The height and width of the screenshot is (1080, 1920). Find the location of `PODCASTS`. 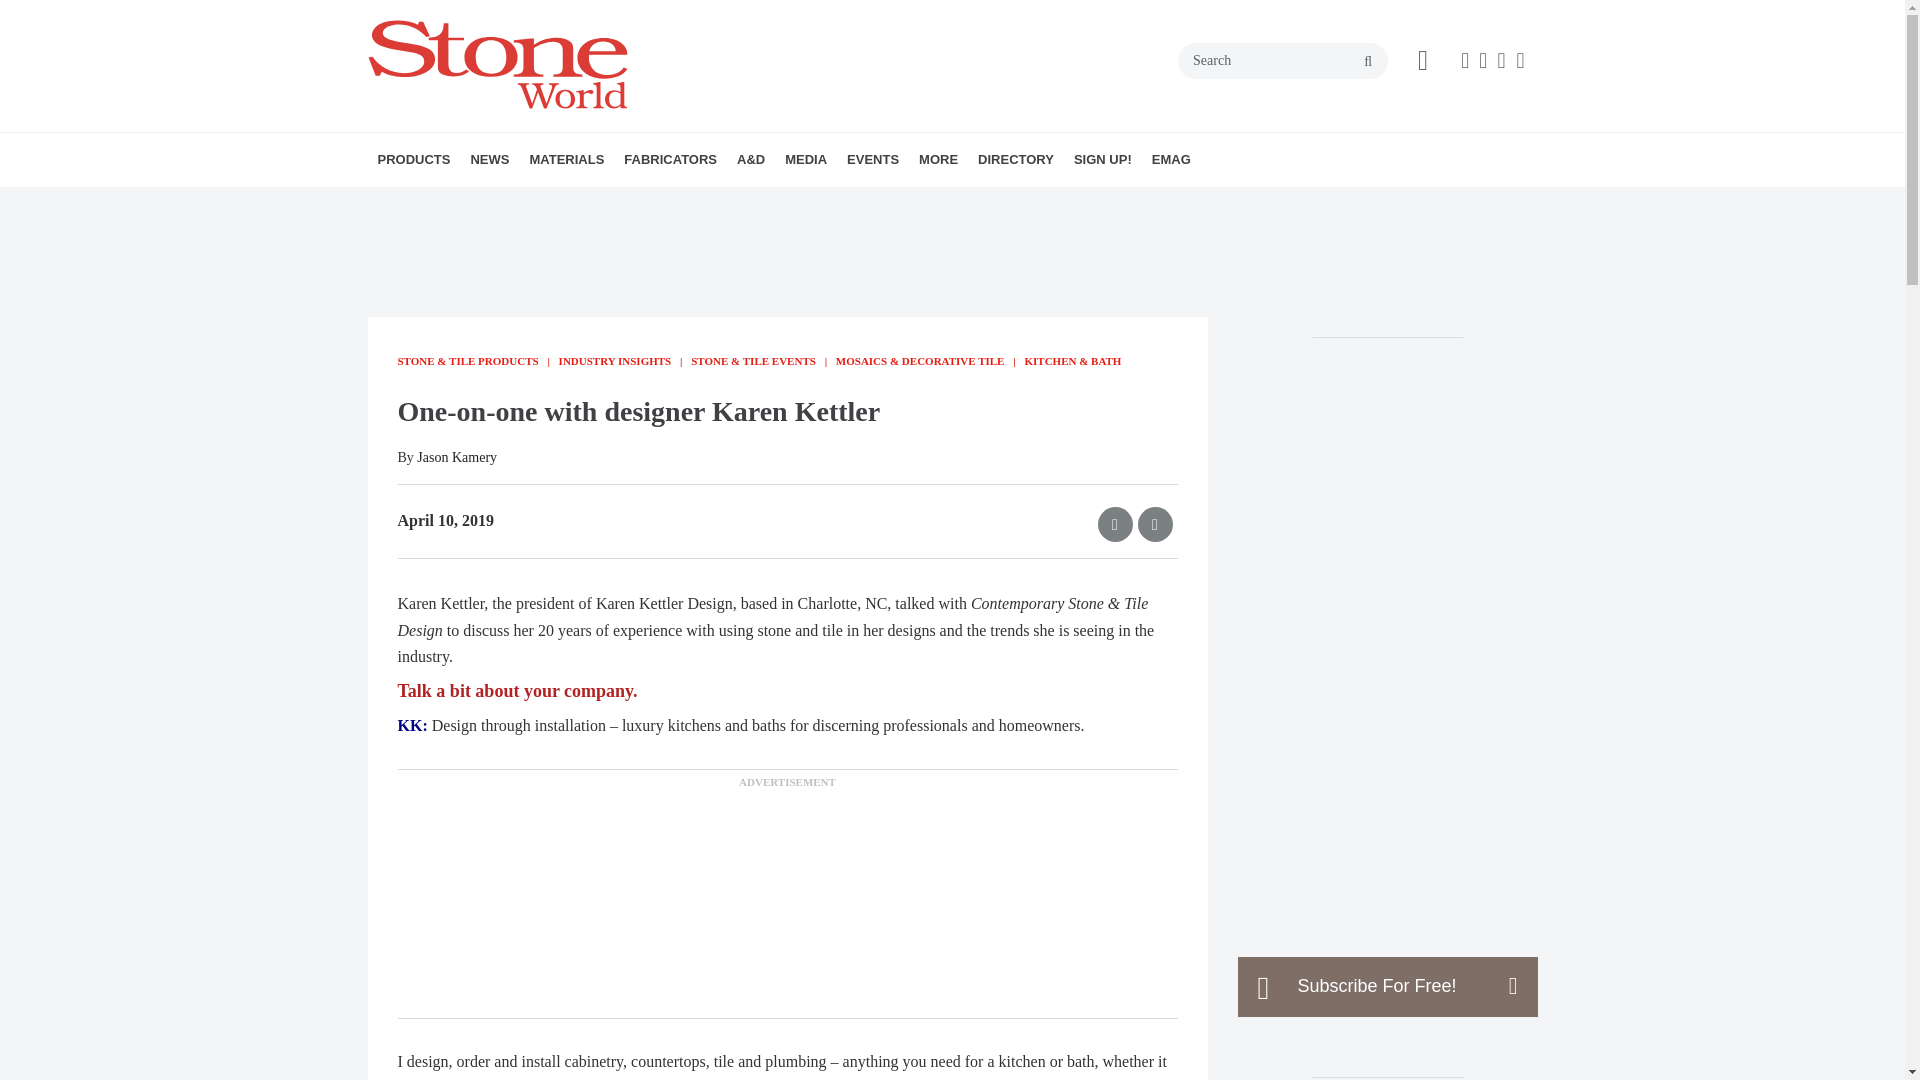

PODCASTS is located at coordinates (910, 203).